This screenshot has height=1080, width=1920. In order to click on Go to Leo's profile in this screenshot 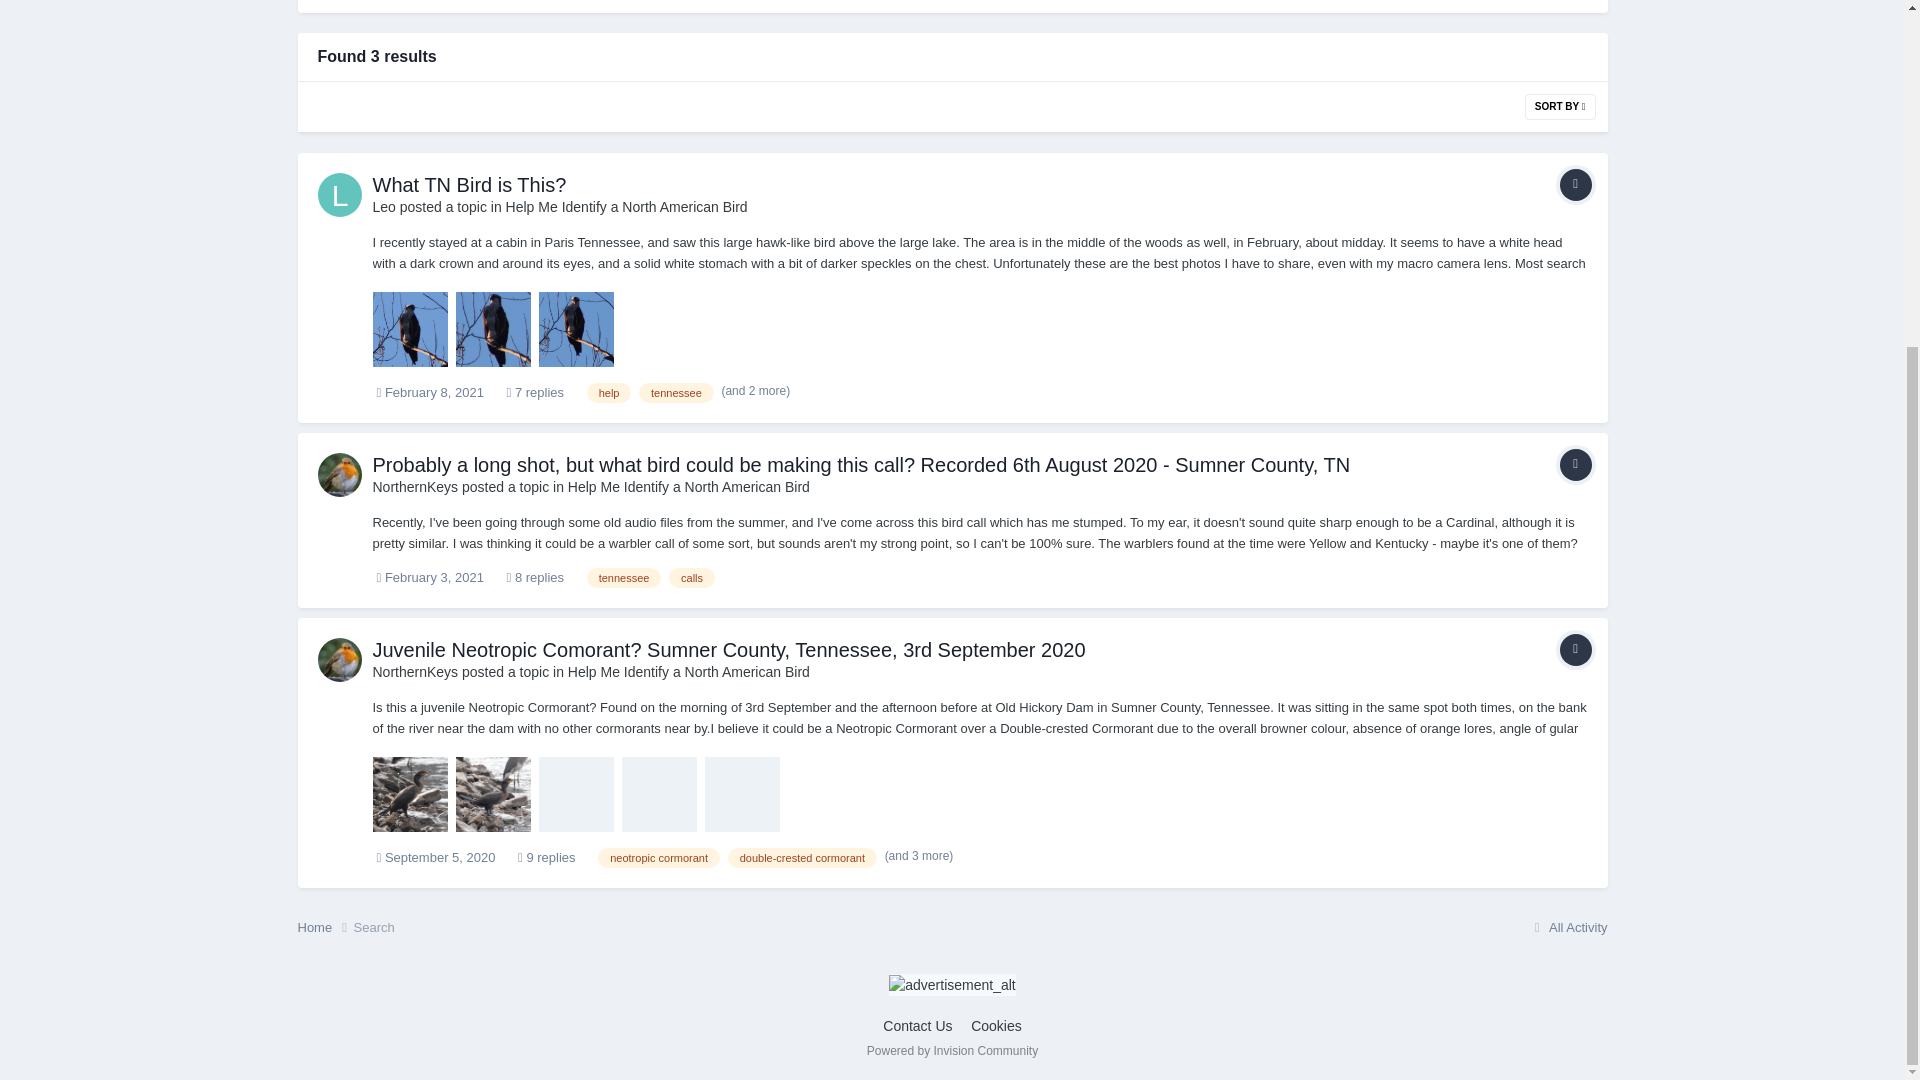, I will do `click(384, 206)`.